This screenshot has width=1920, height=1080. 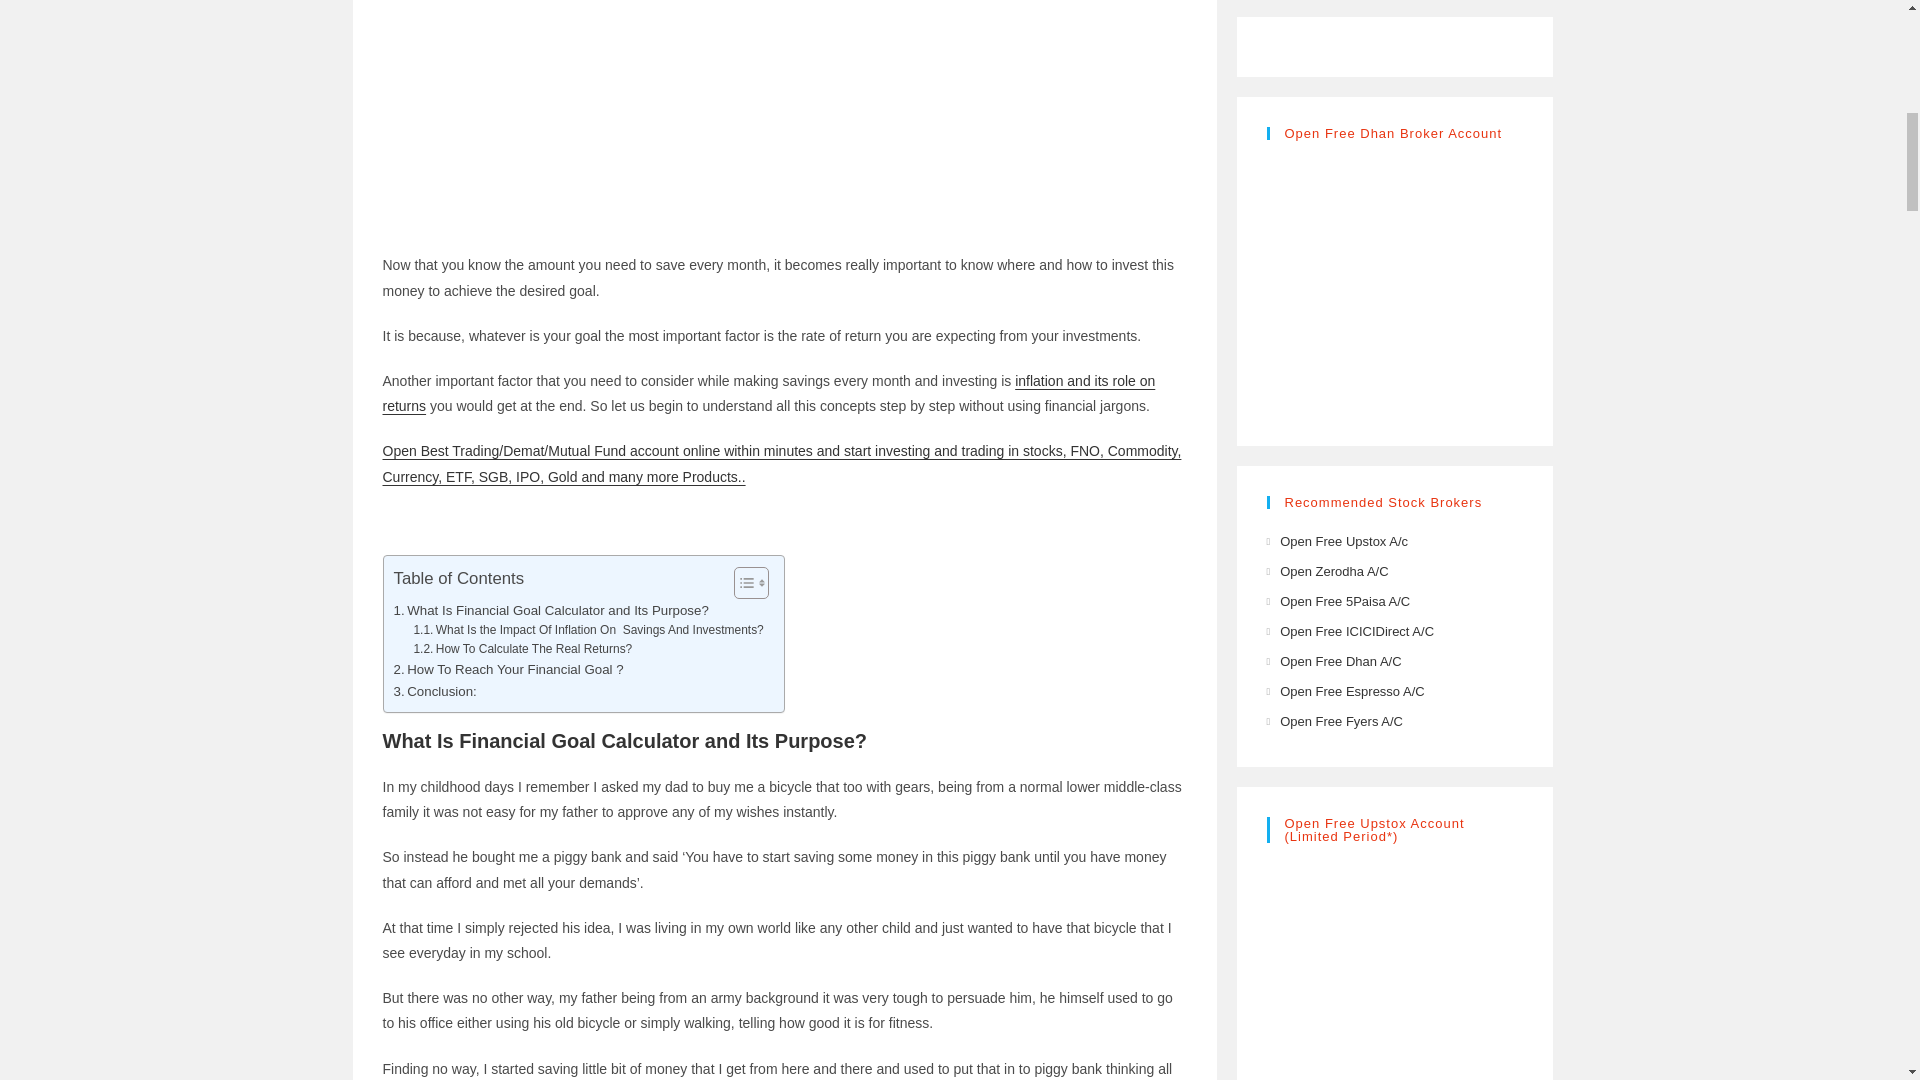 I want to click on Conclusion:, so click(x=434, y=692).